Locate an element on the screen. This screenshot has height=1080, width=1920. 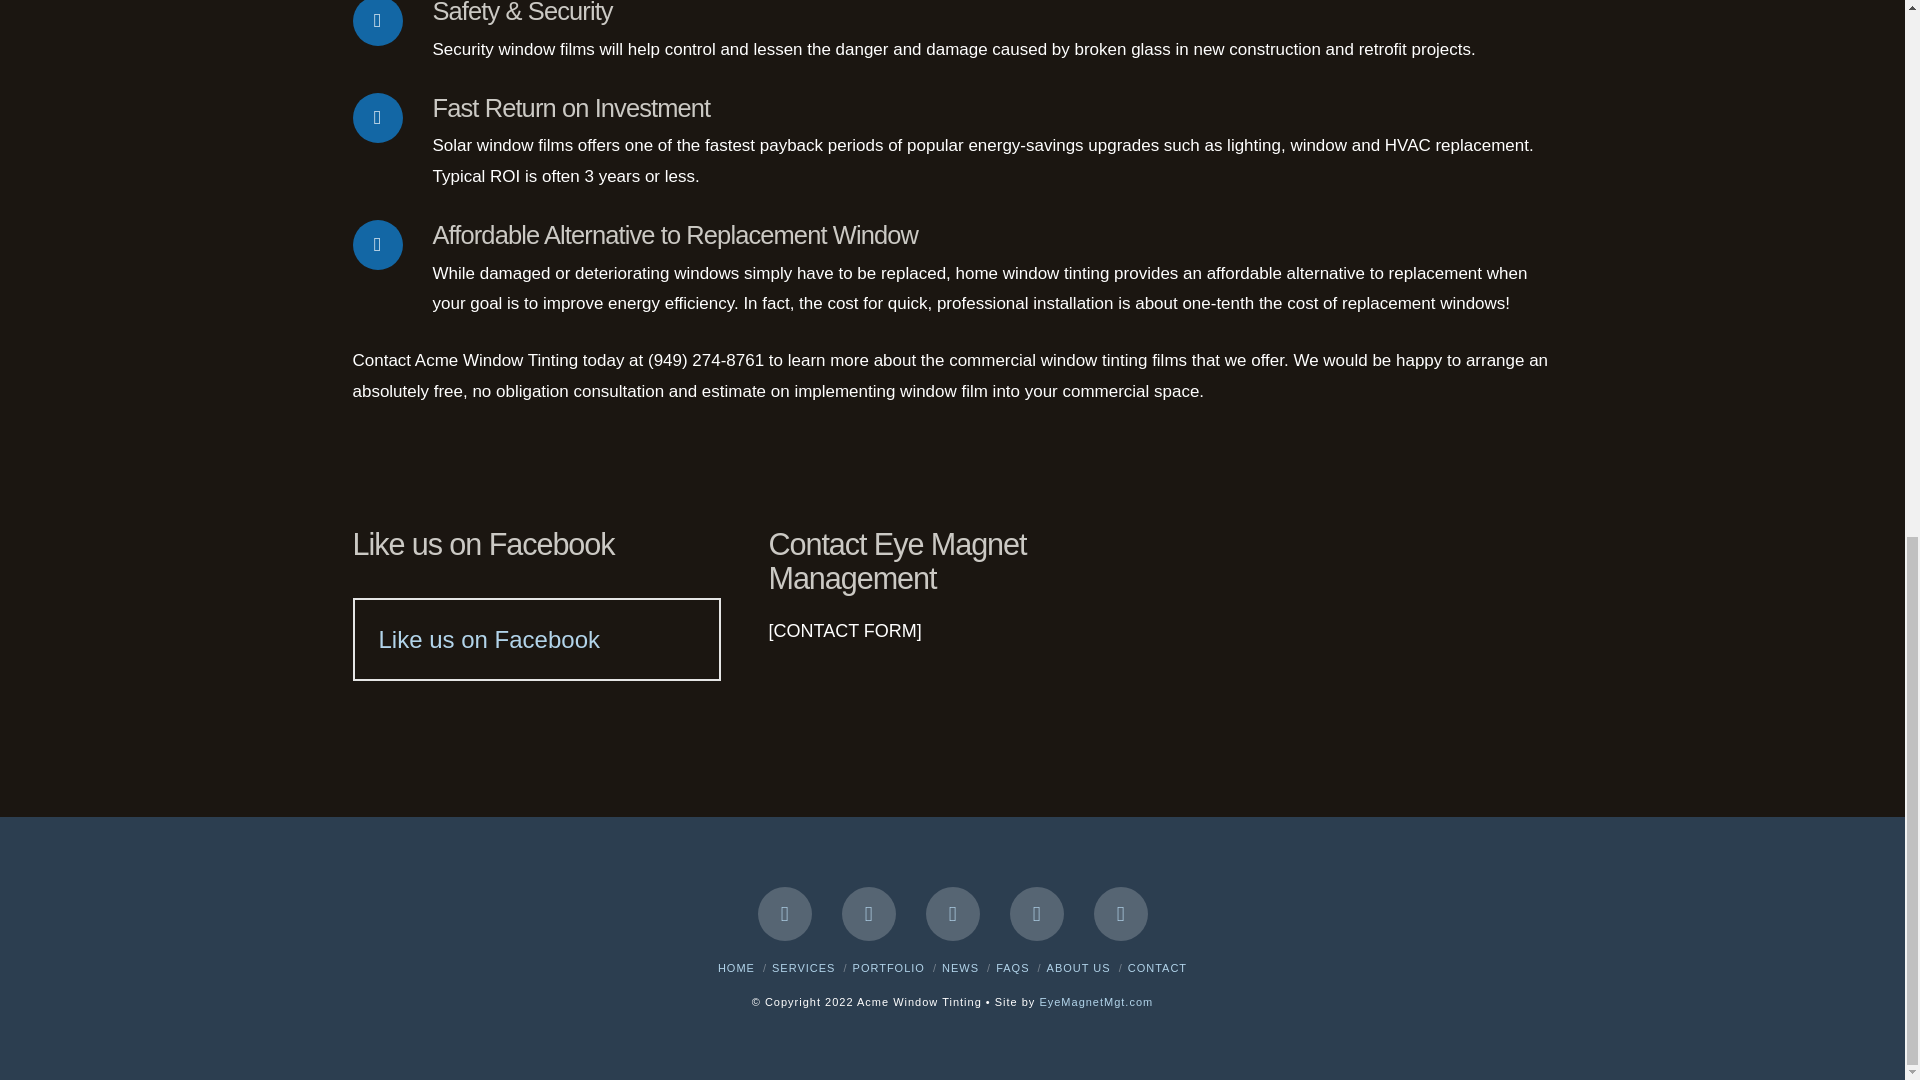
ABOUT US is located at coordinates (1078, 968).